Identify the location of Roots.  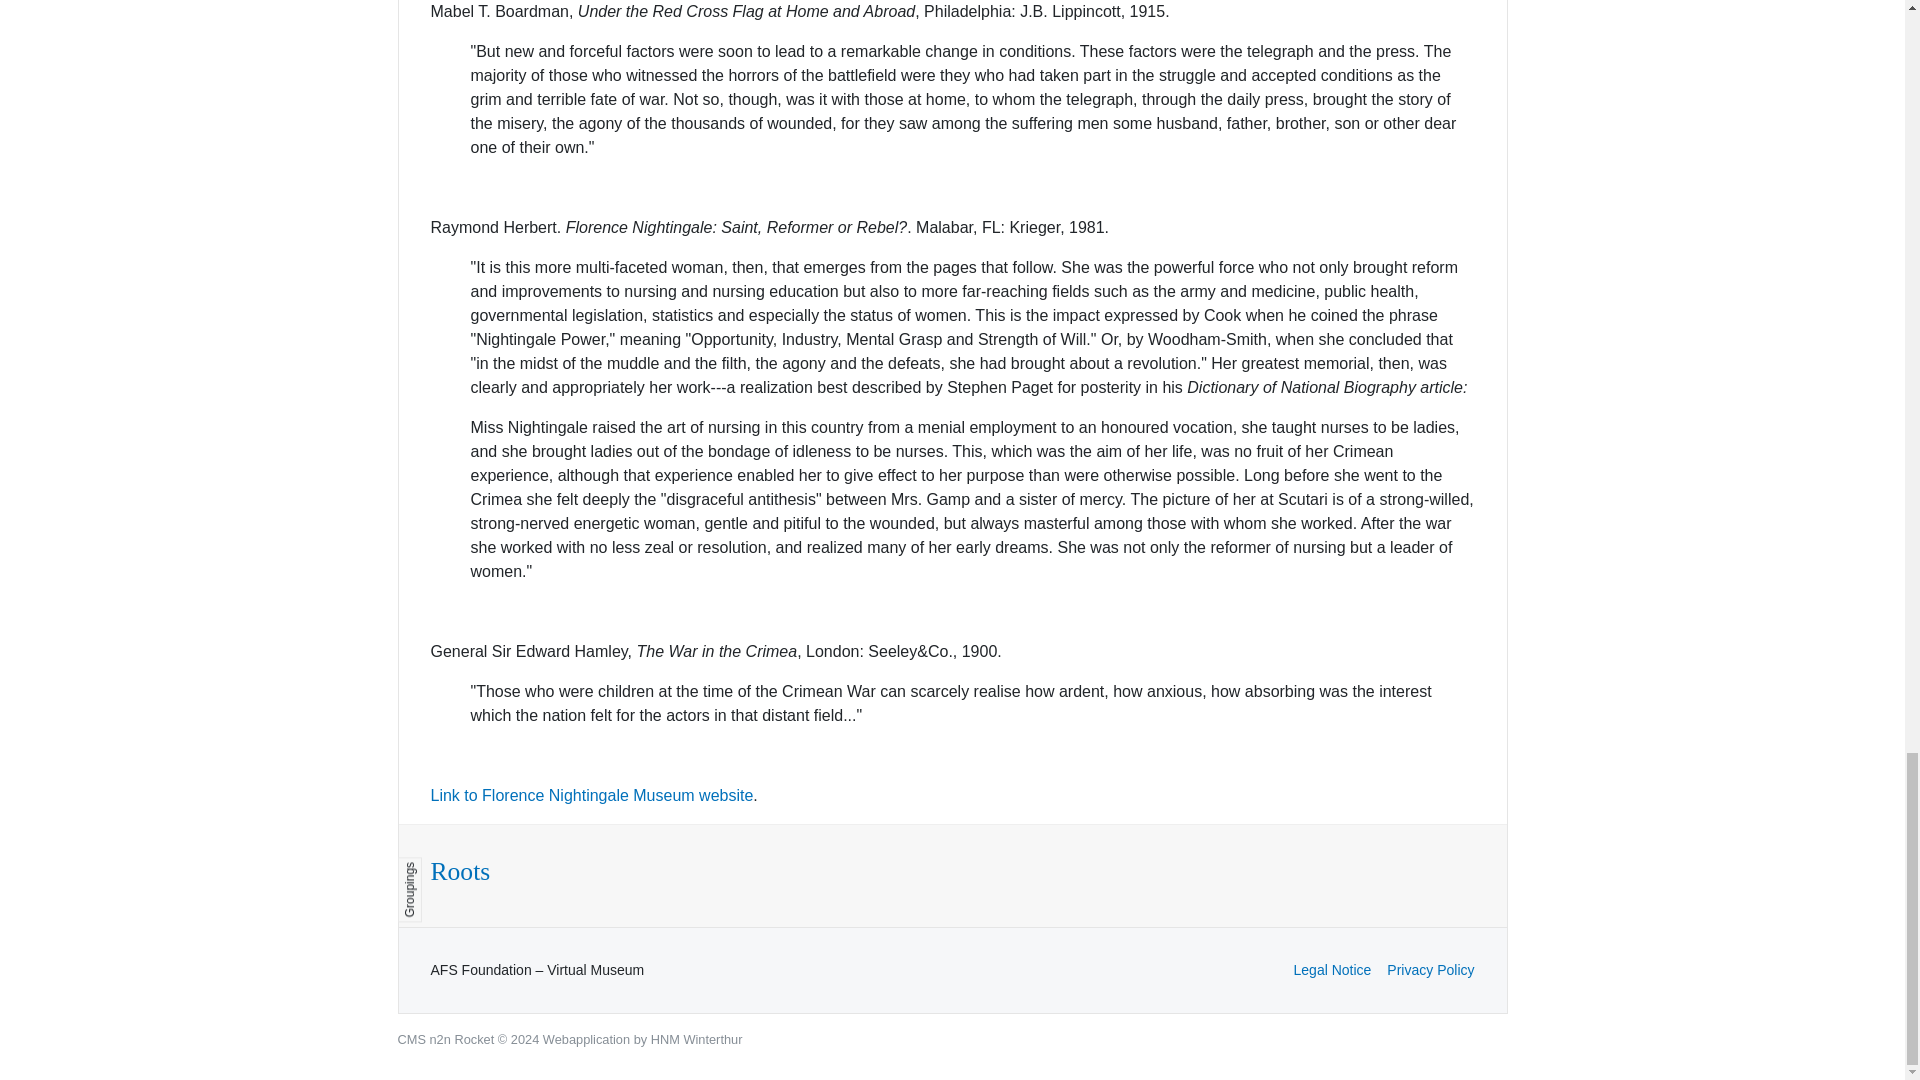
(460, 871).